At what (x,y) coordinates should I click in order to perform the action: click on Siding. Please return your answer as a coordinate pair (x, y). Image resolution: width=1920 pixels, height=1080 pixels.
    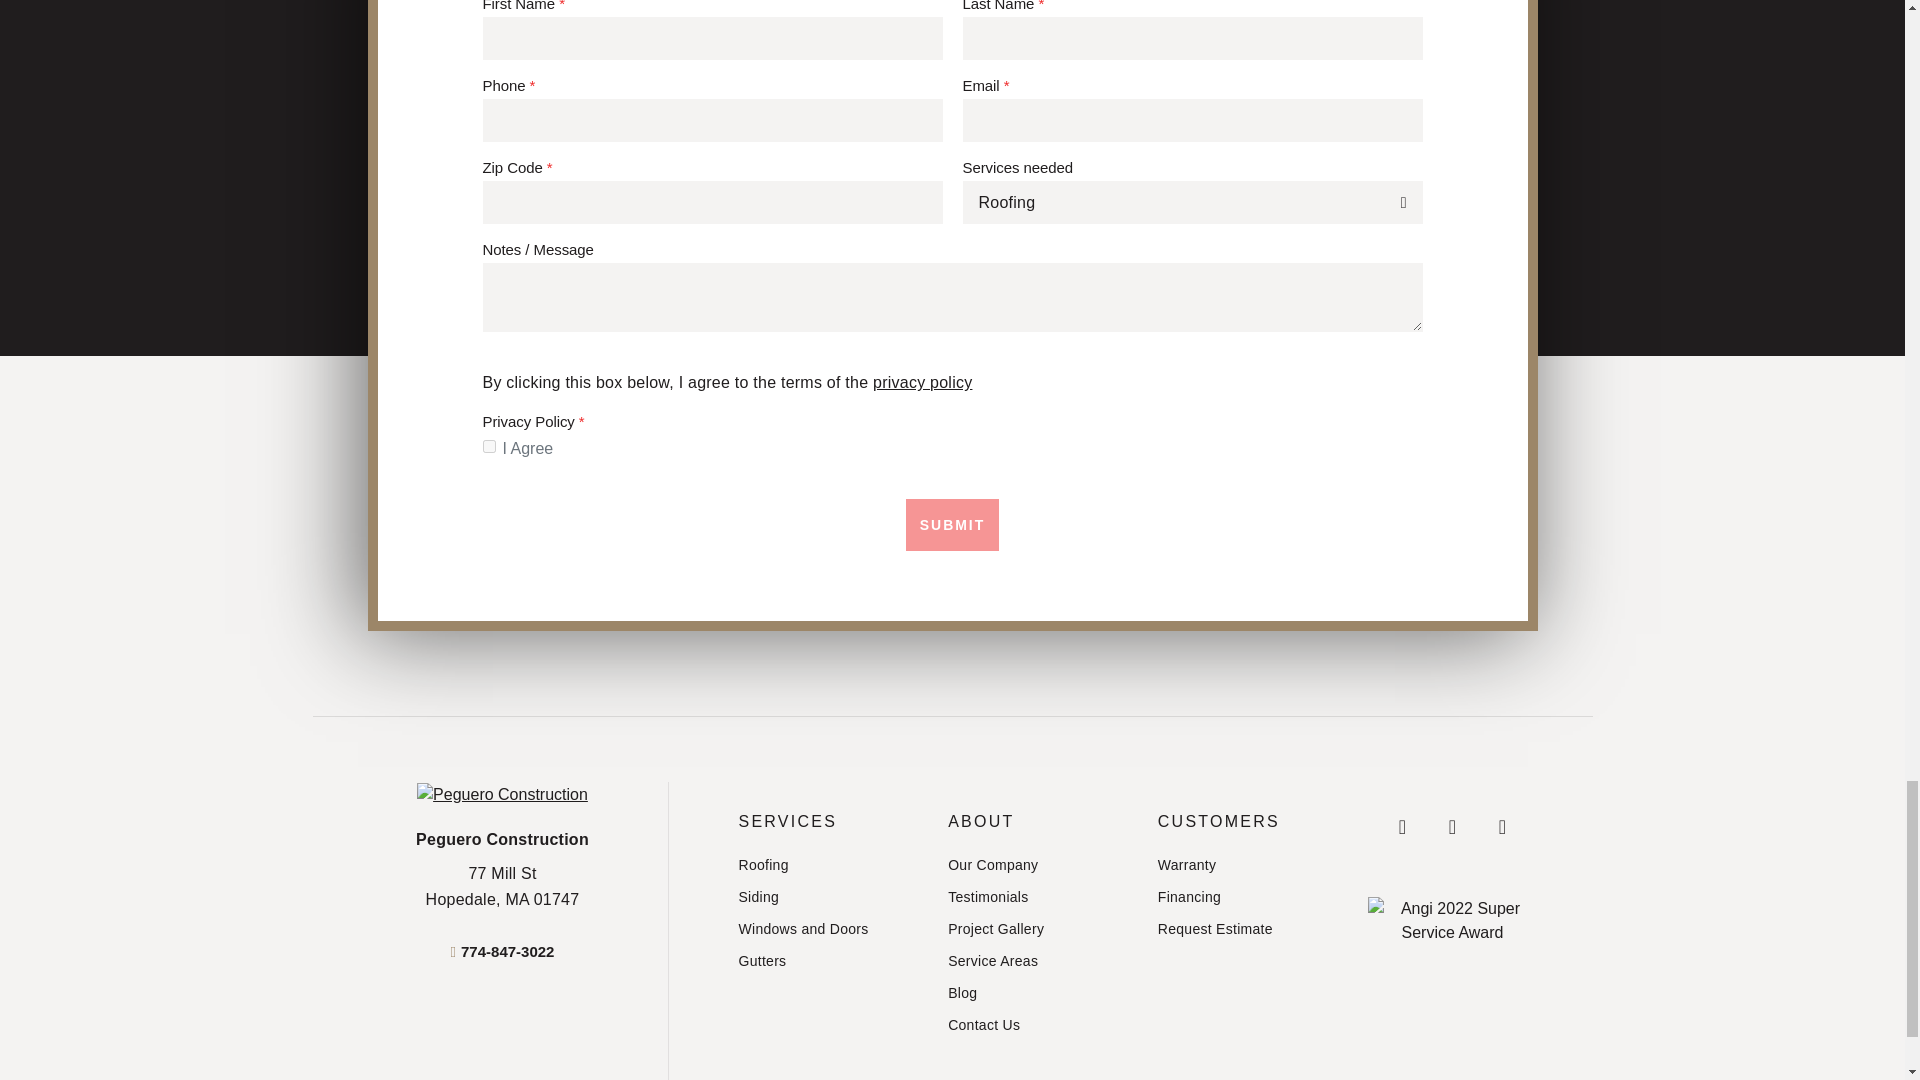
    Looking at the image, I should click on (502, 886).